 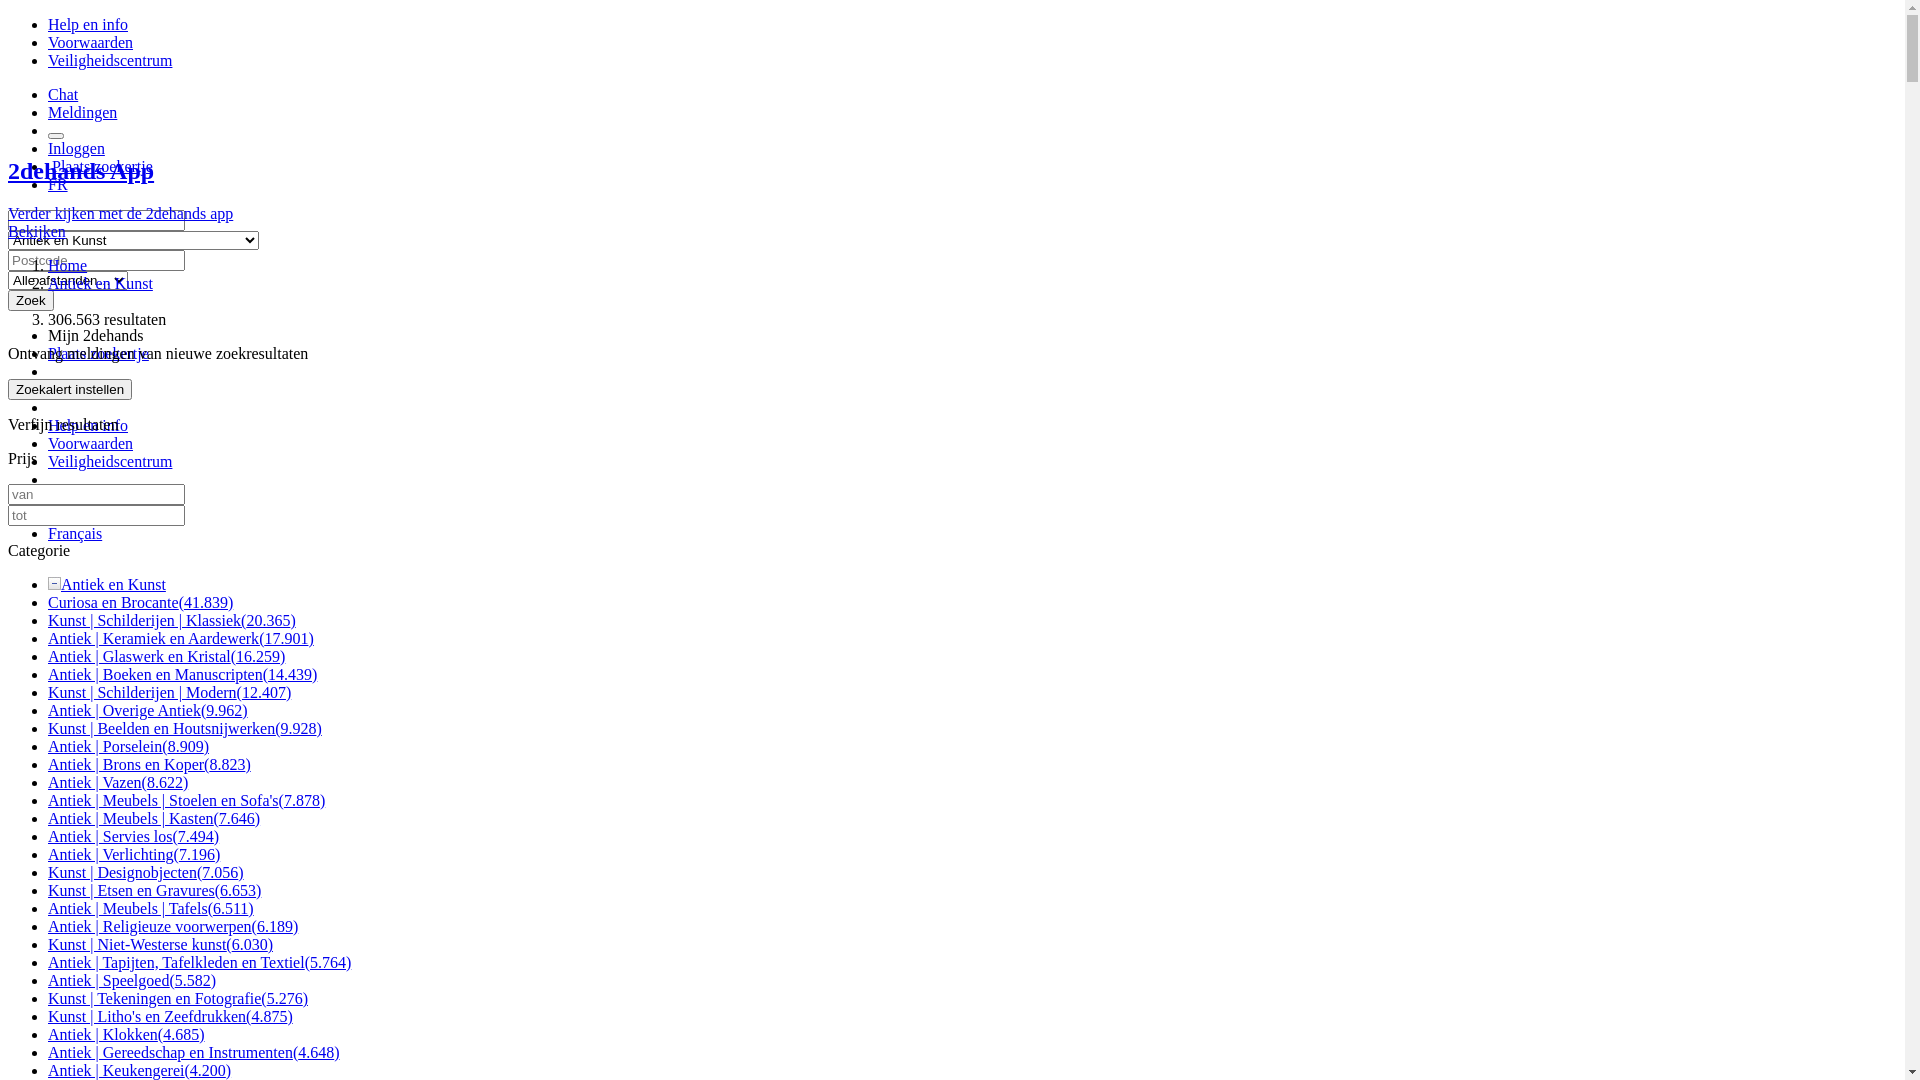 What do you see at coordinates (160, 944) in the screenshot?
I see `Kunst | Niet-Westerse kunst(6.030)` at bounding box center [160, 944].